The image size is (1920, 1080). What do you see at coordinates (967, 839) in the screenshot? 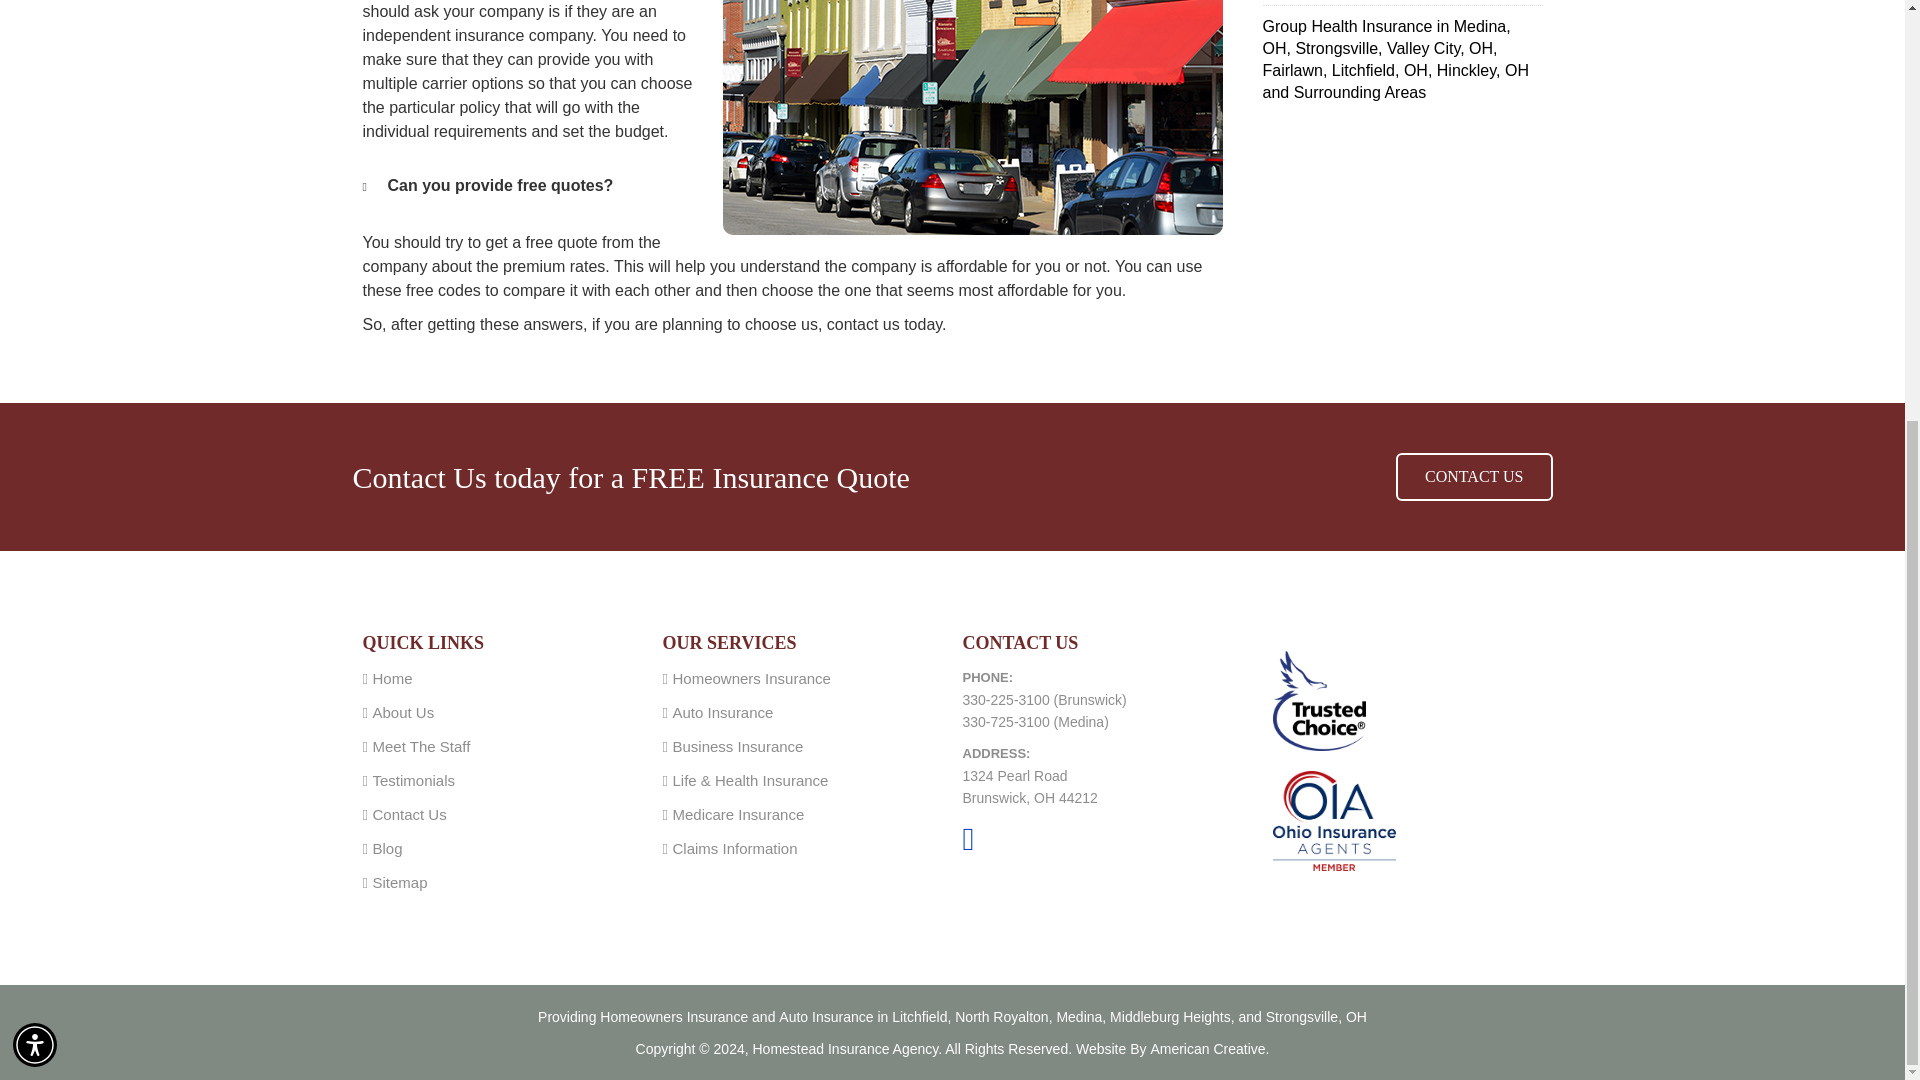
I see `Facebook` at bounding box center [967, 839].